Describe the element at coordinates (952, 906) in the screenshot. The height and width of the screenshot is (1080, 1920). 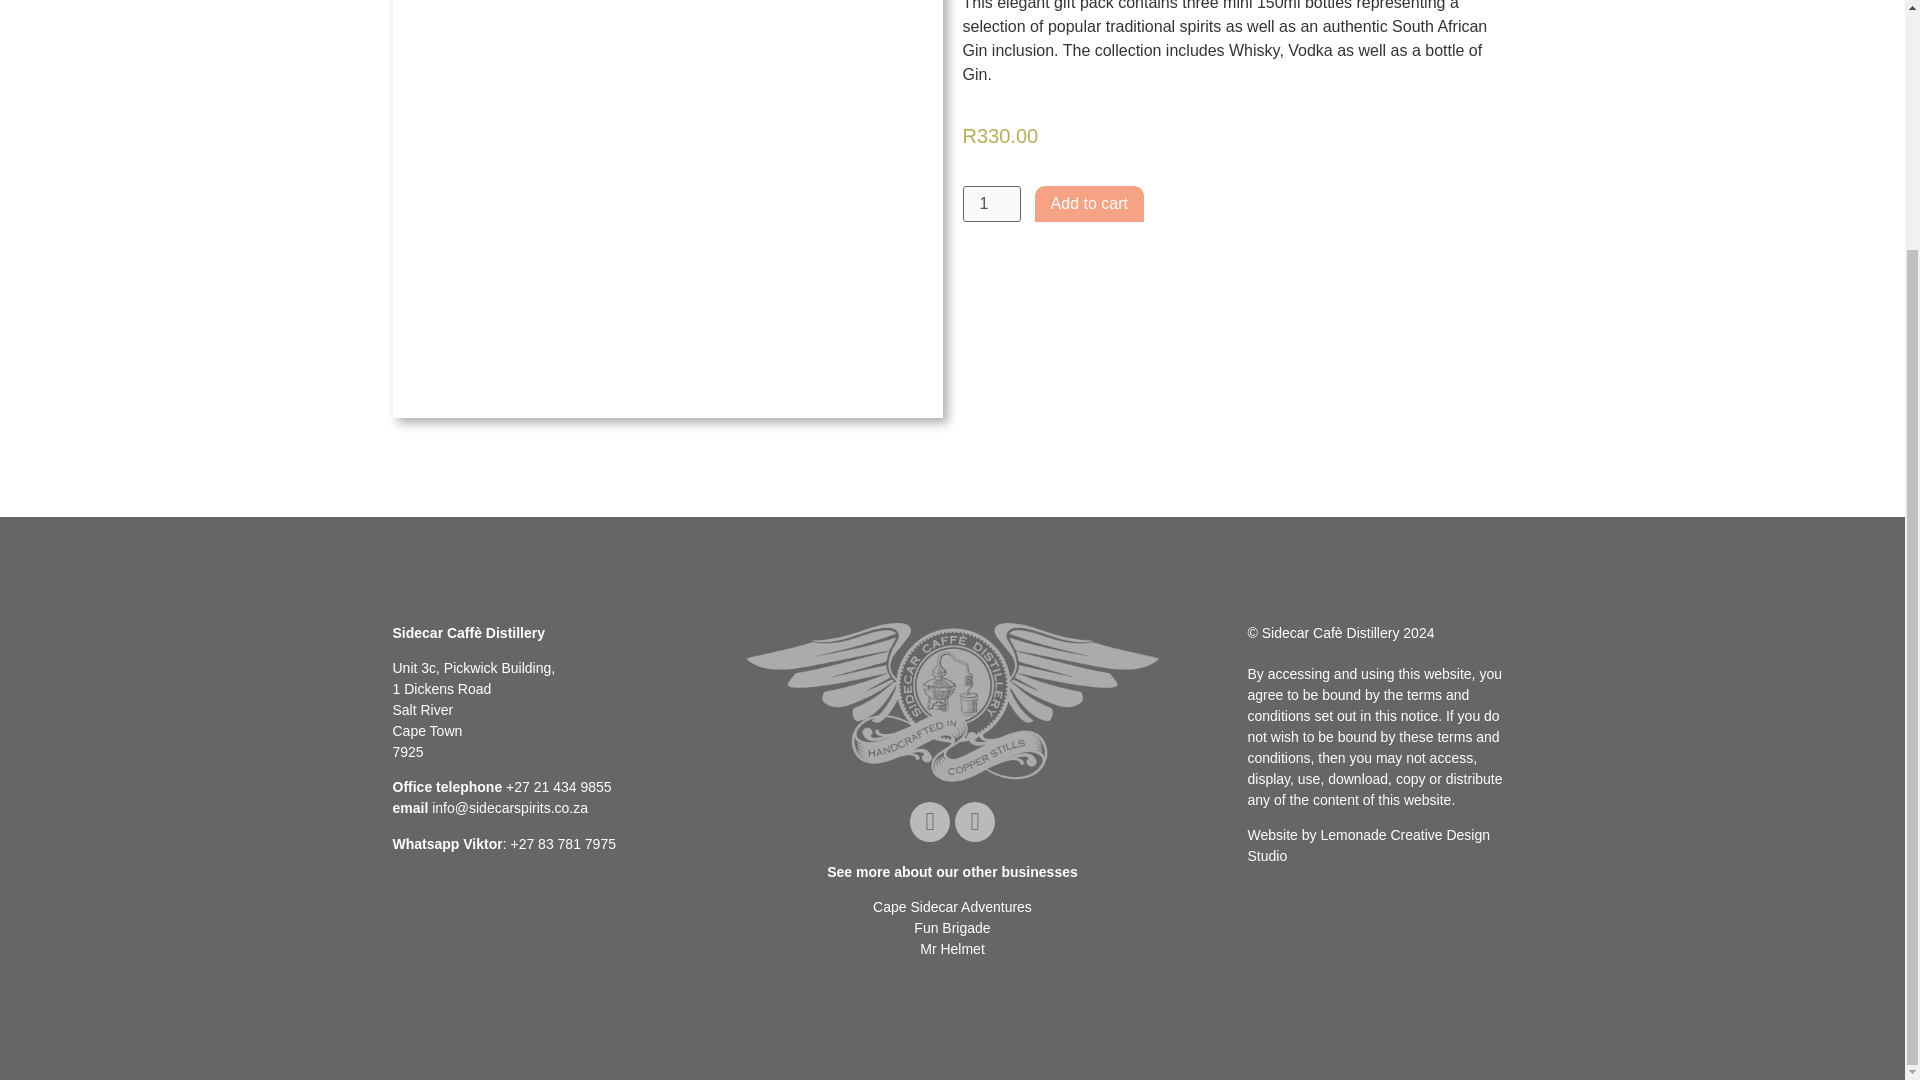
I see `Cape Sidecar Adventures` at that location.